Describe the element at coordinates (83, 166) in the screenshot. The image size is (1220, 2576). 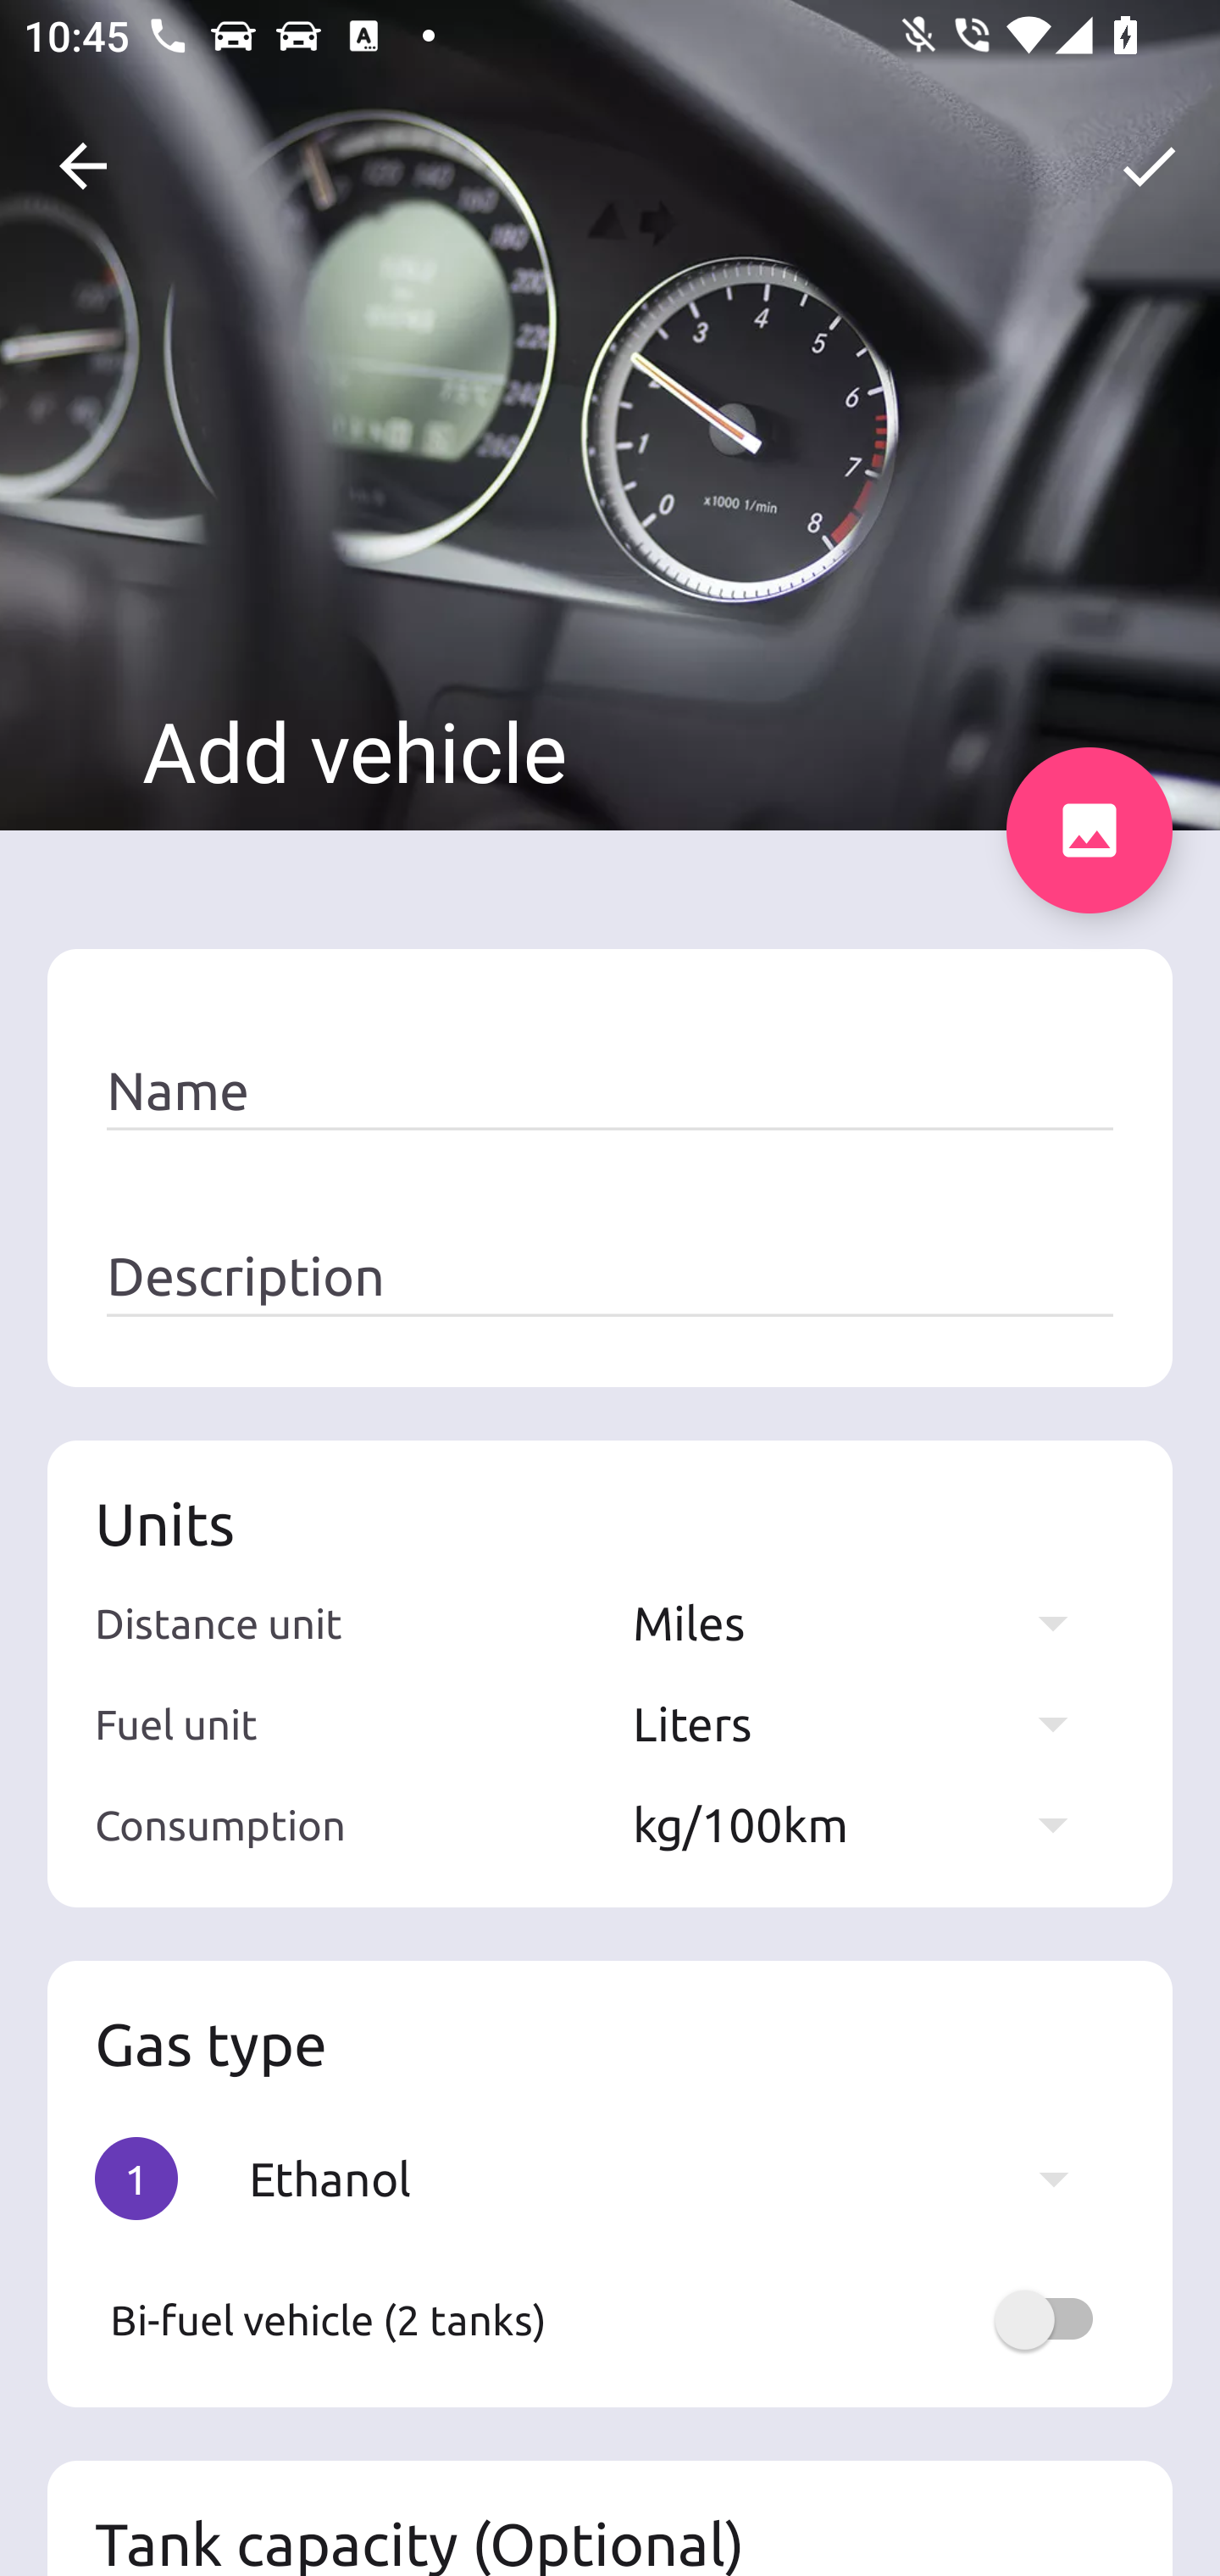
I see `Navigate up` at that location.